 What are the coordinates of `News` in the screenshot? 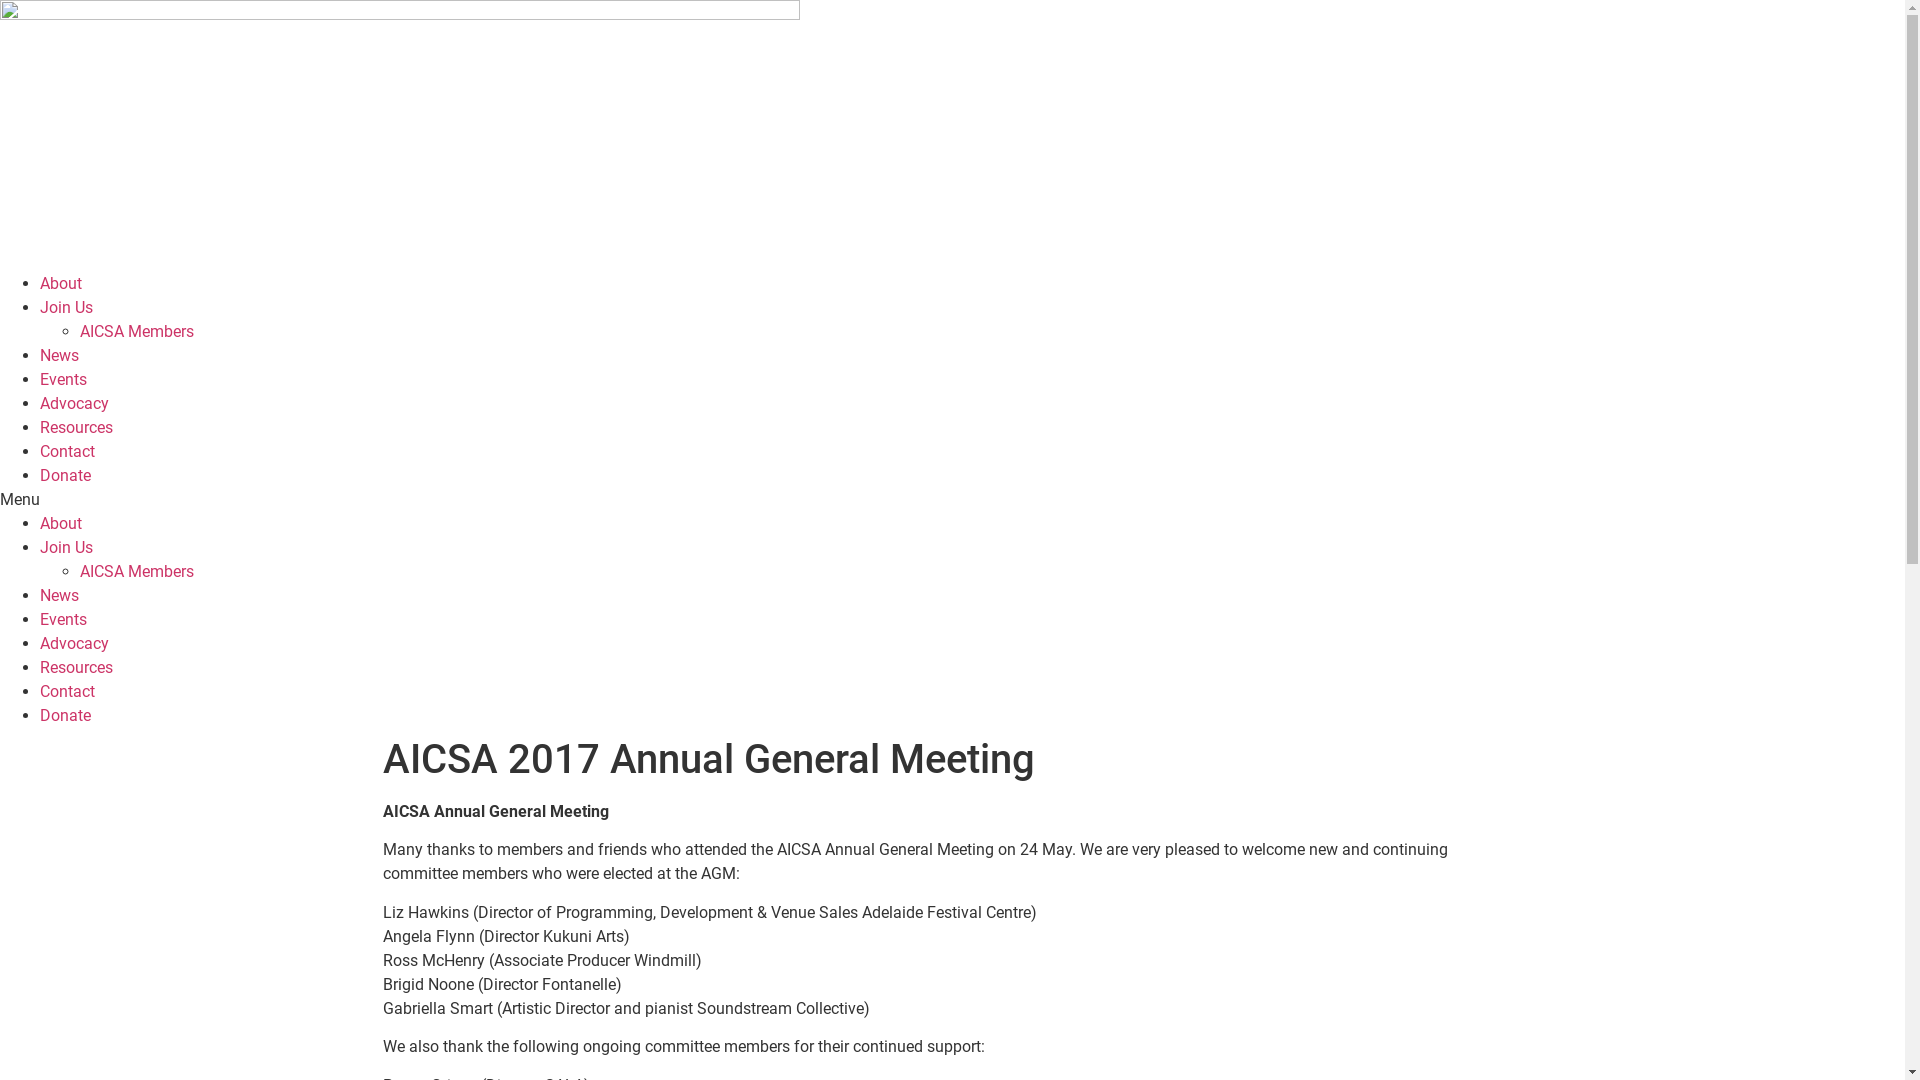 It's located at (60, 356).